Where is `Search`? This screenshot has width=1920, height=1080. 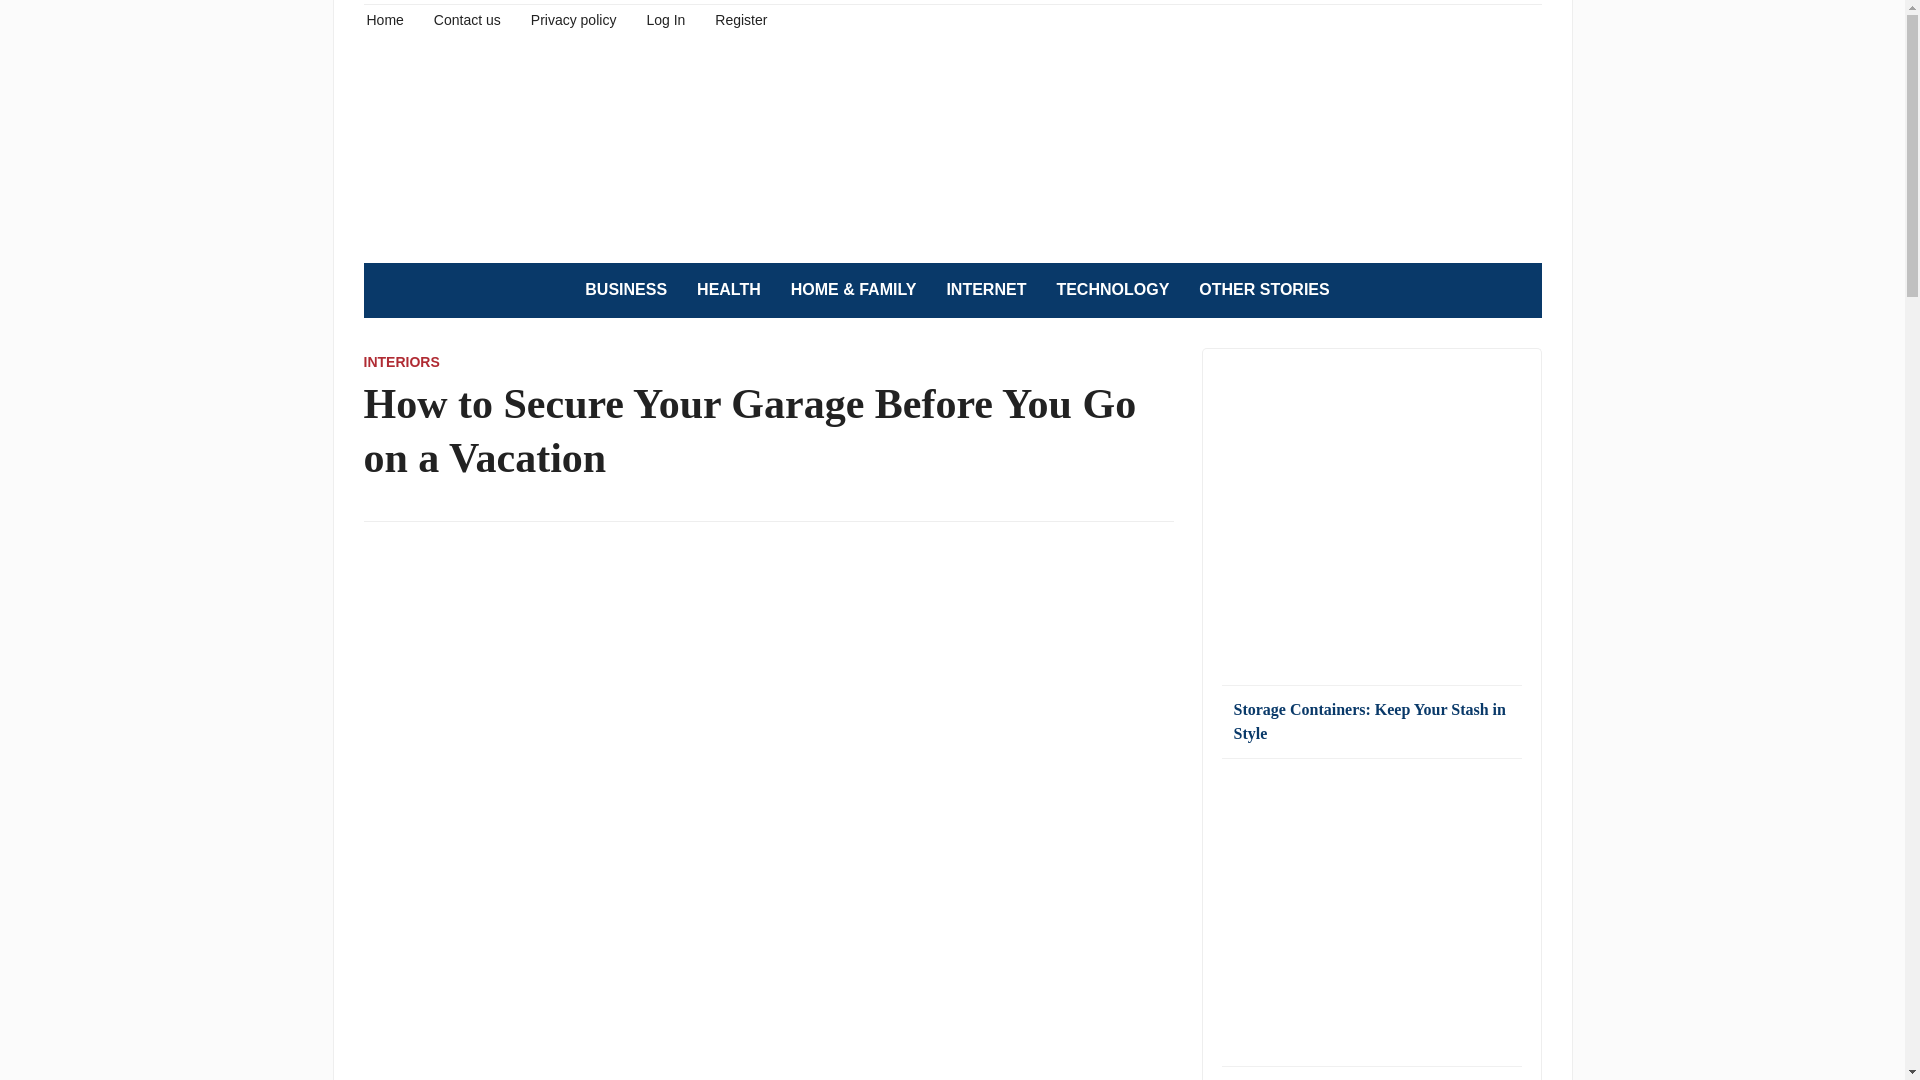
Search is located at coordinates (1516, 290).